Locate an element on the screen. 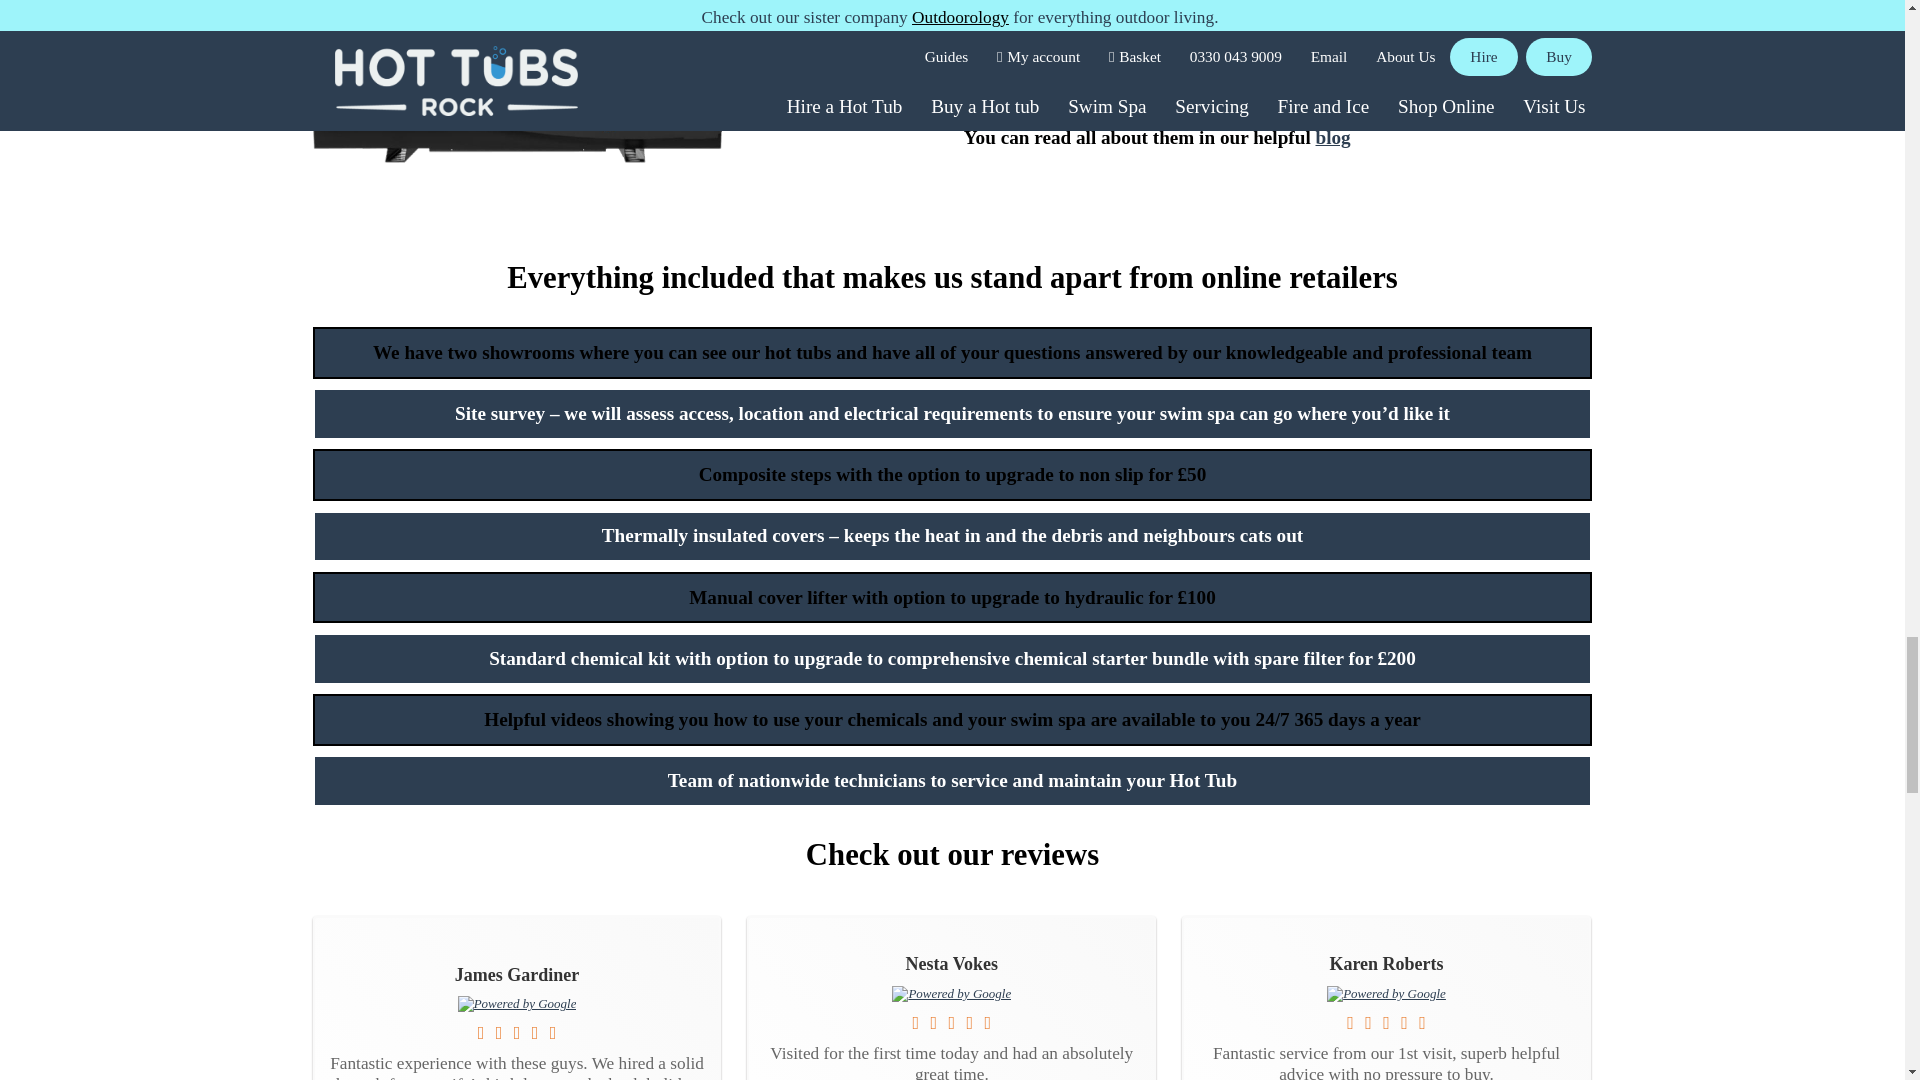  Google Review is located at coordinates (952, 994).